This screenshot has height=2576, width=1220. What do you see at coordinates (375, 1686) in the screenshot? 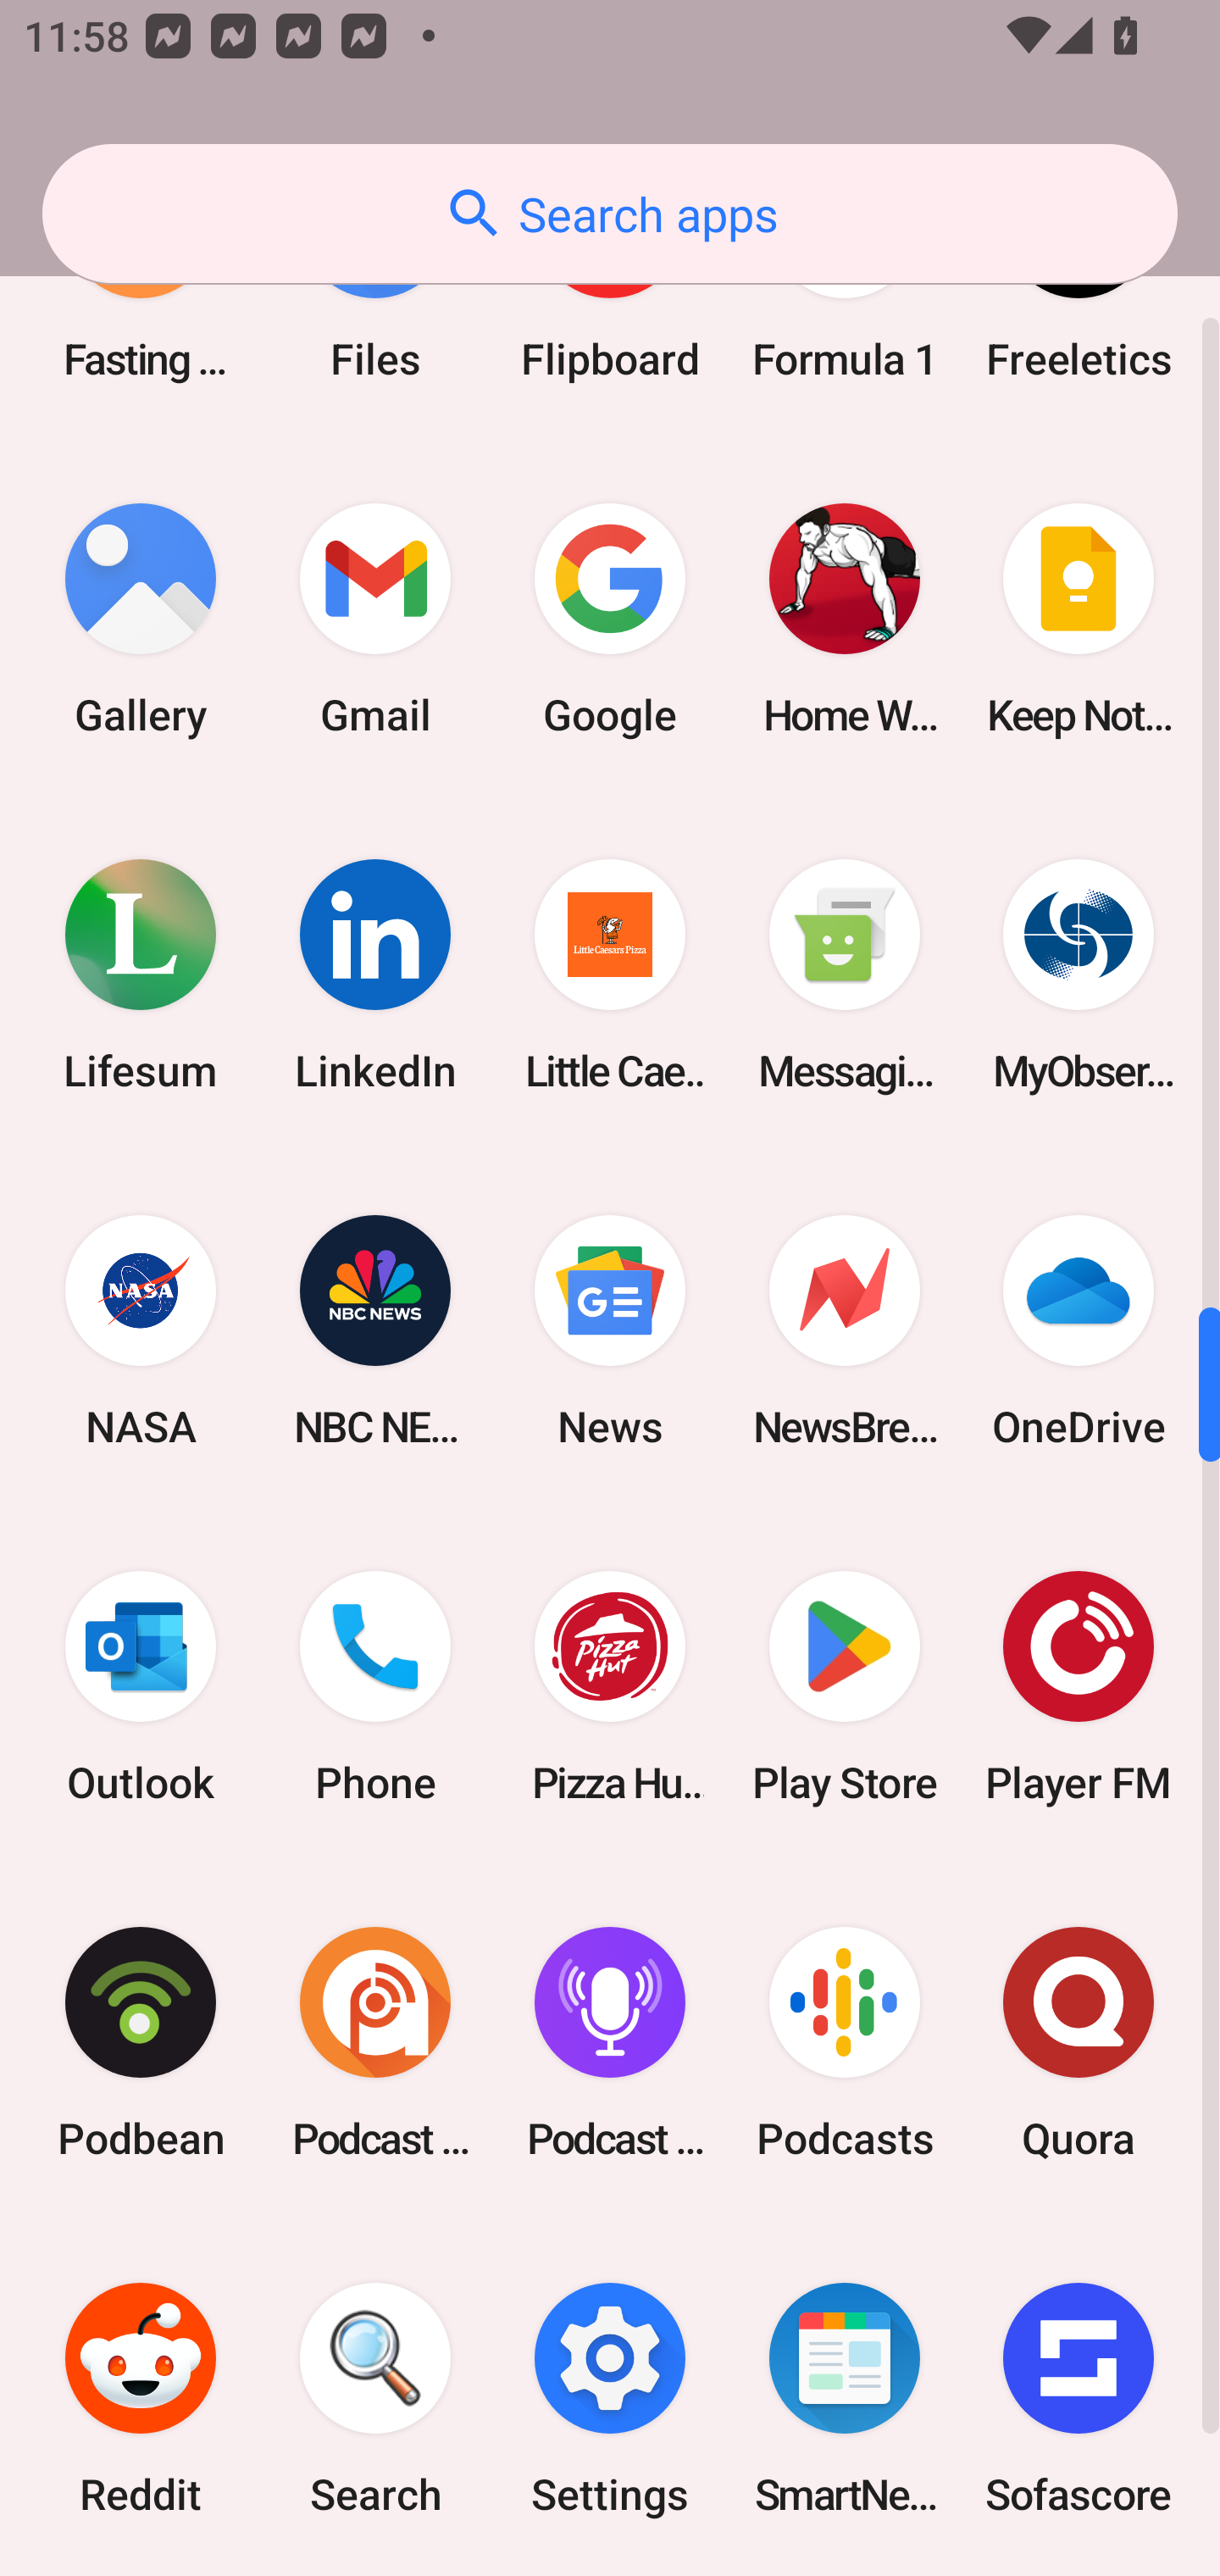
I see `Phone` at bounding box center [375, 1686].